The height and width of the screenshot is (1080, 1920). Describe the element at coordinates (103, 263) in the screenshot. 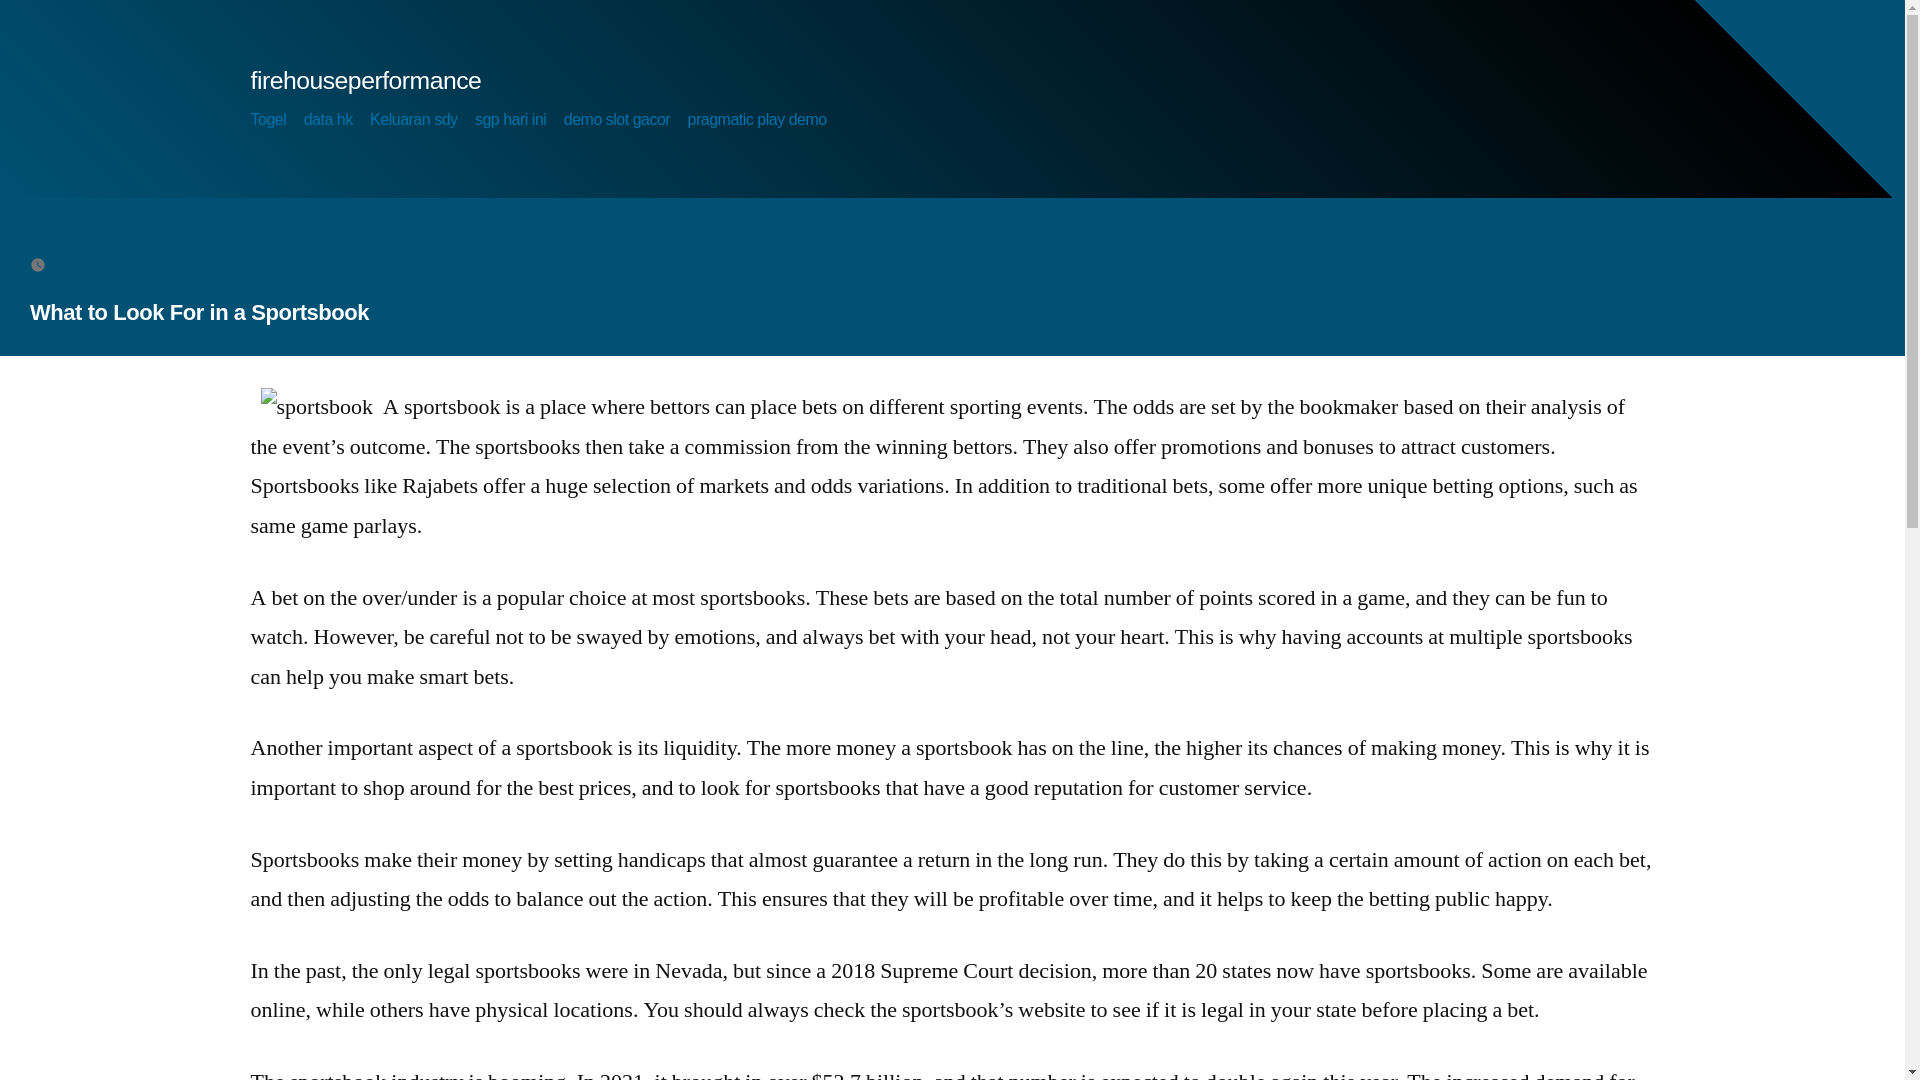

I see `June 17, 2023` at that location.